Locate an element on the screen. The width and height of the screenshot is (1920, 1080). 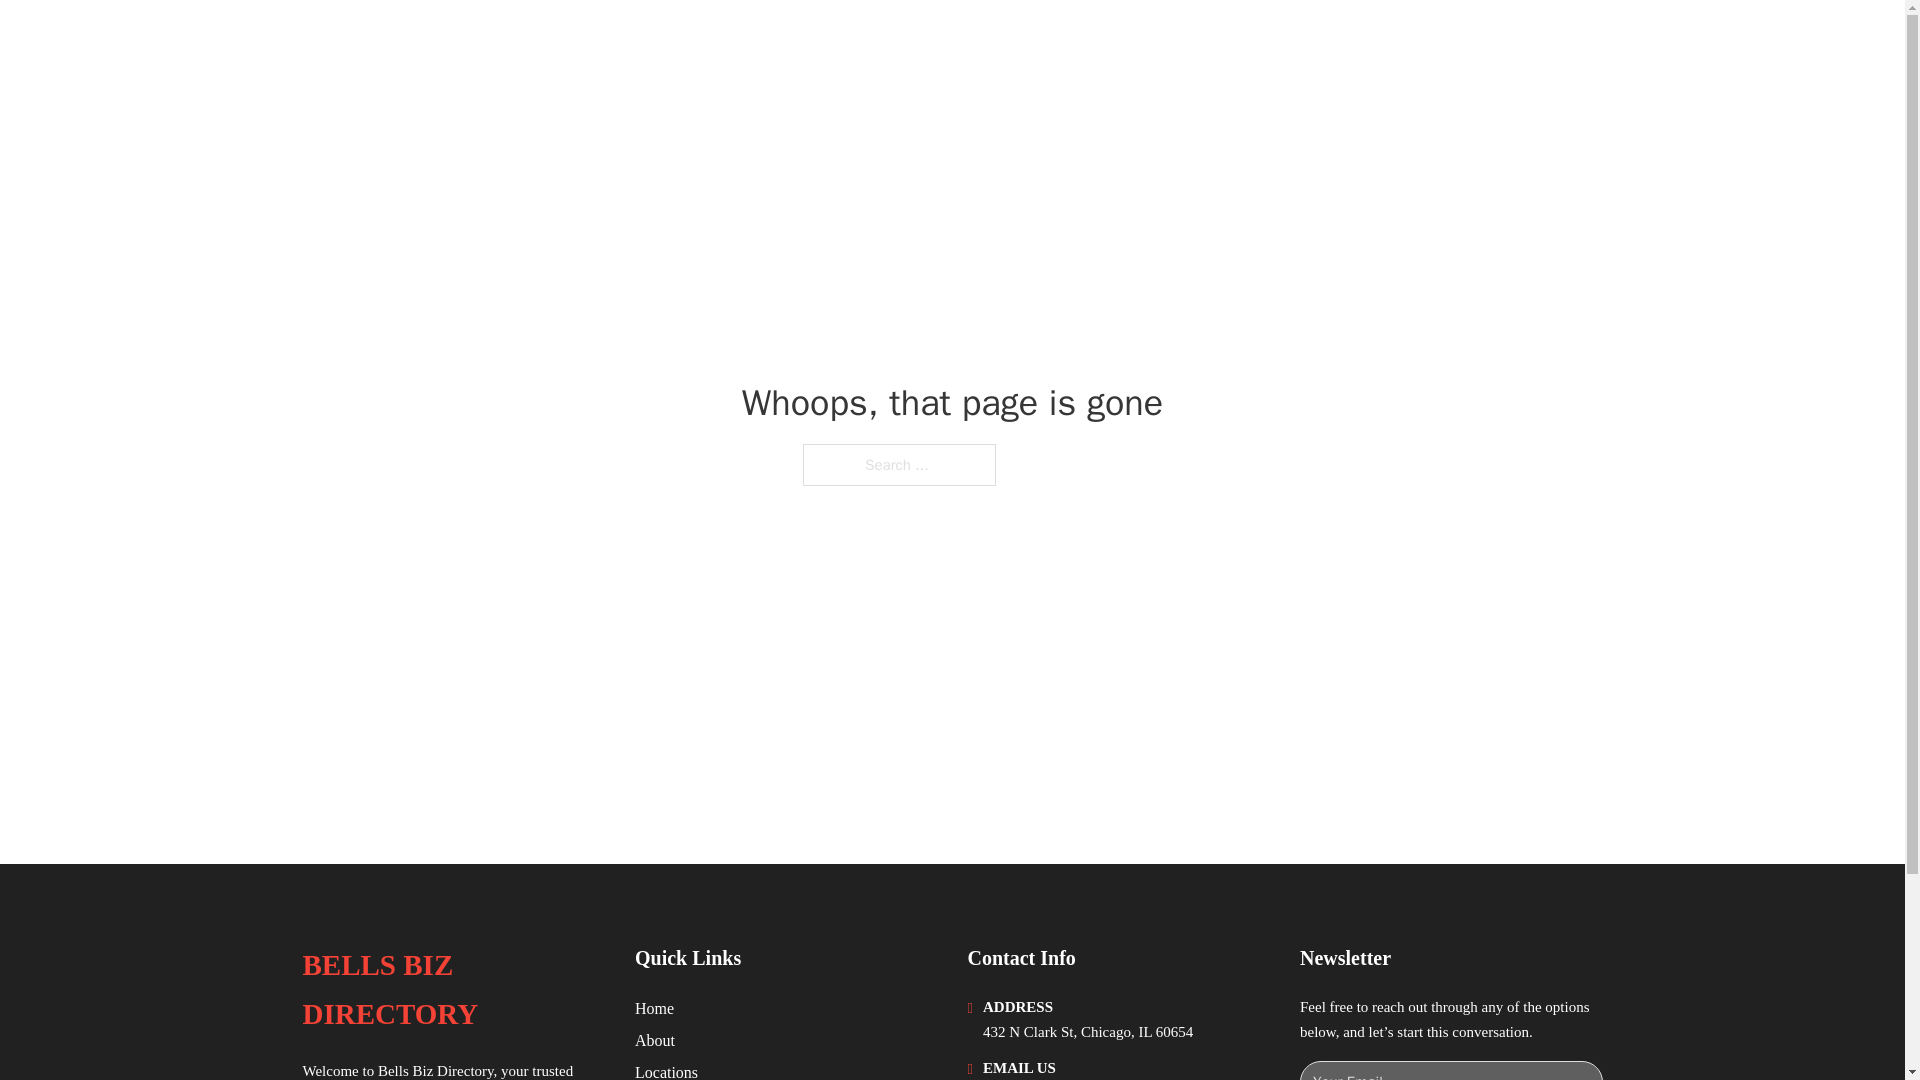
About is located at coordinates (655, 1040).